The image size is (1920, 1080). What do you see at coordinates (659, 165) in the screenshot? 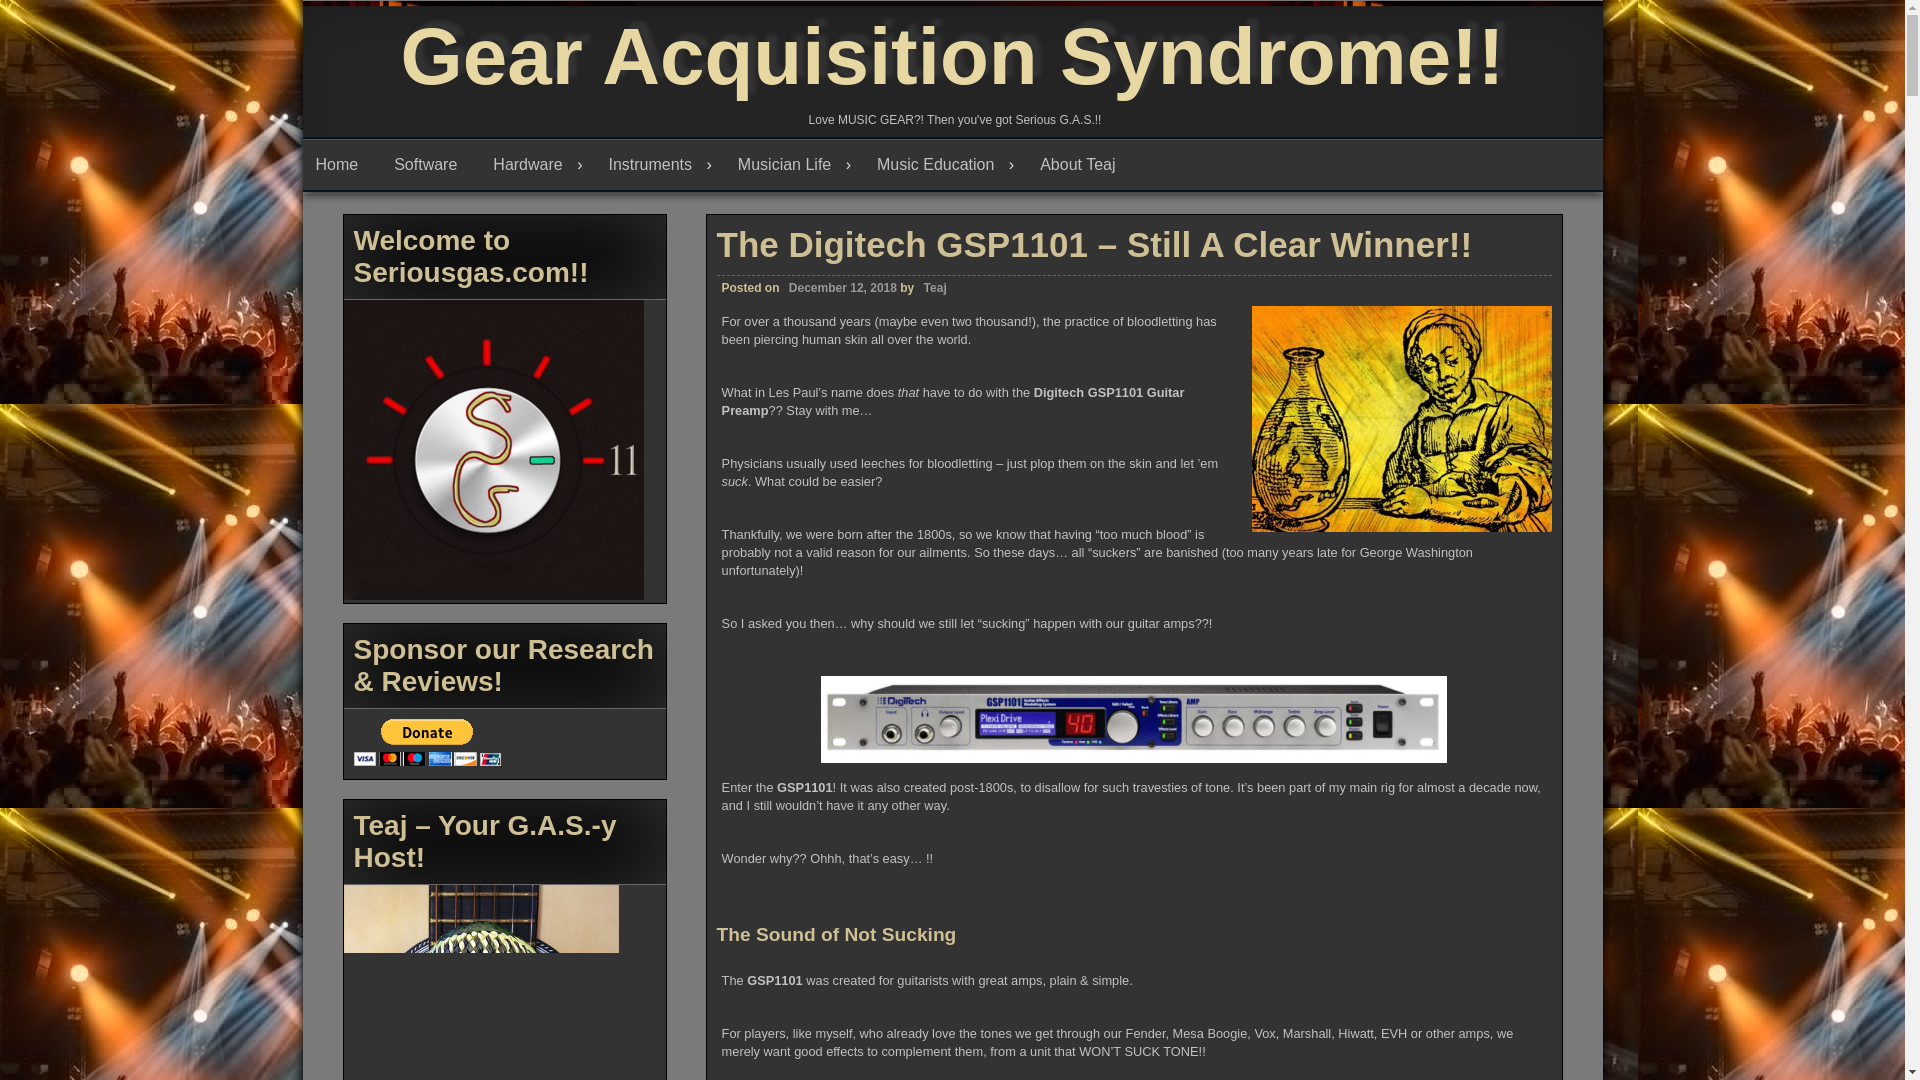
I see `Instruments` at bounding box center [659, 165].